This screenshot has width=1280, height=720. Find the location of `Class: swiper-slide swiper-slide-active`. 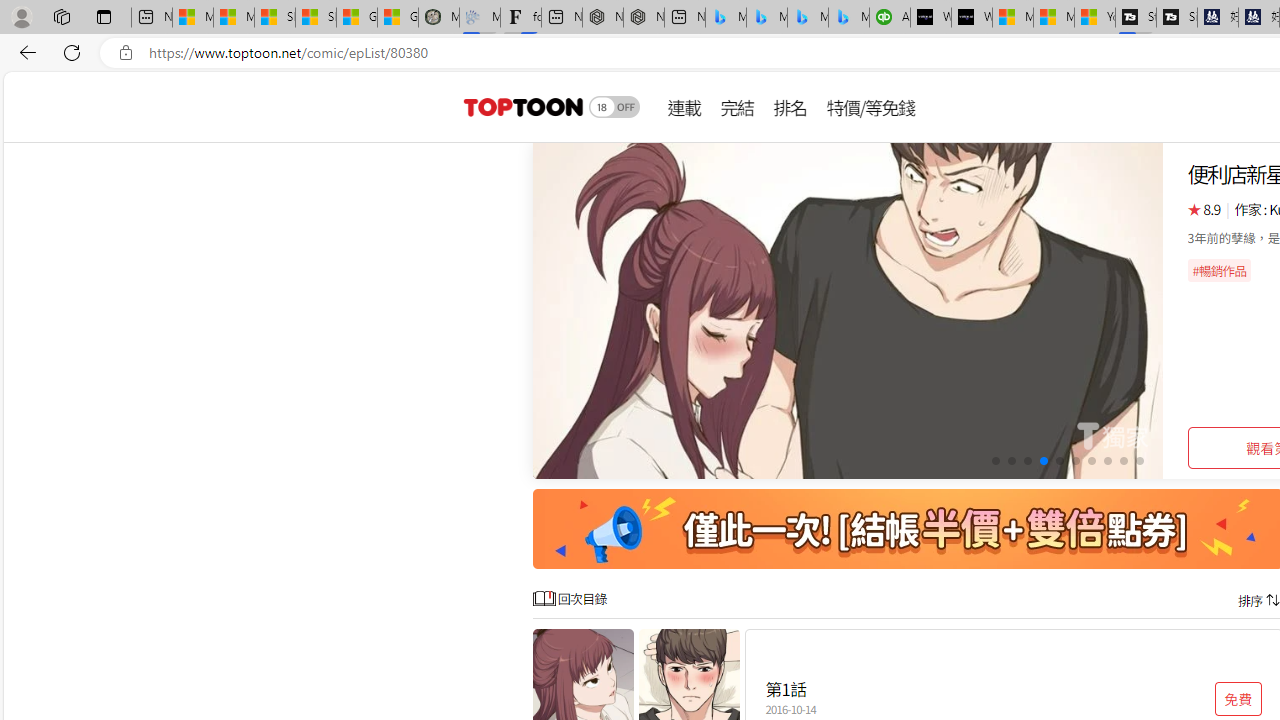

Class: swiper-slide swiper-slide-active is located at coordinates (848, 310).